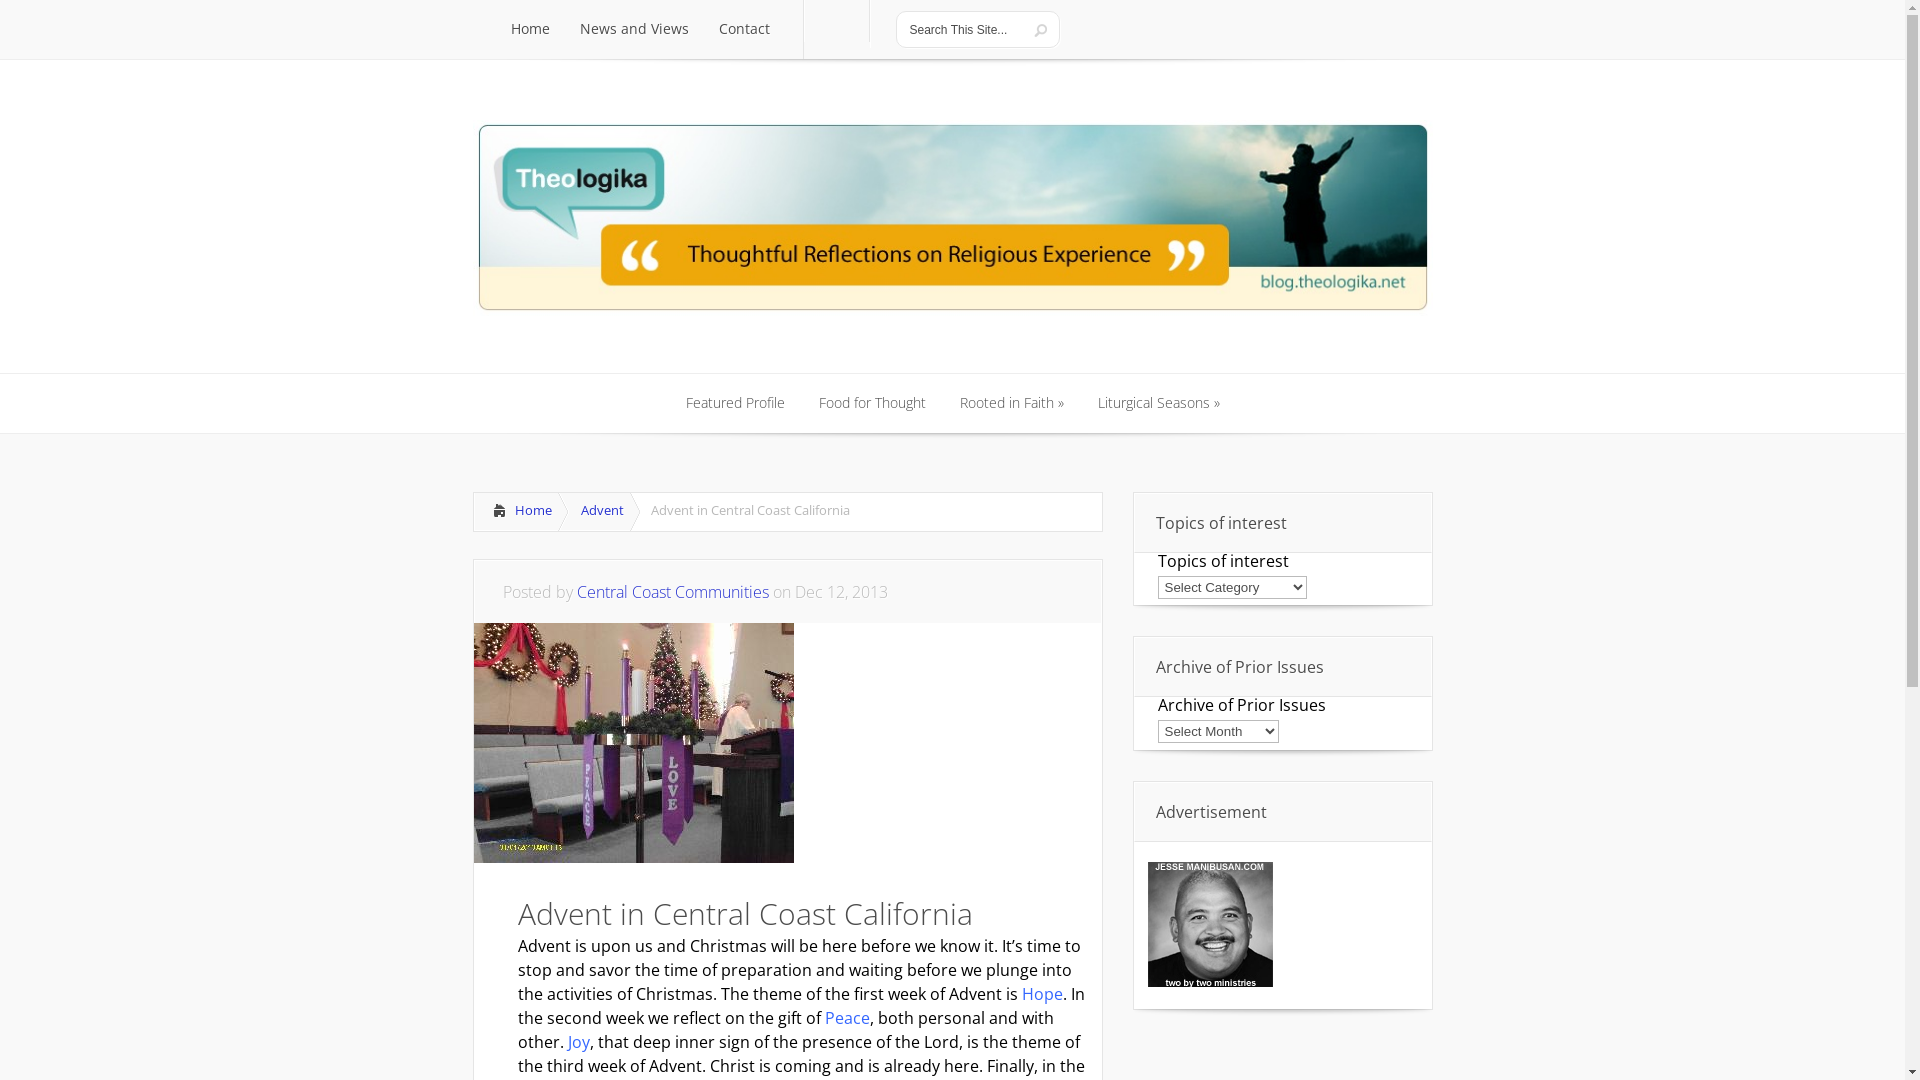  Describe the element at coordinates (1042, 994) in the screenshot. I see `Hope` at that location.